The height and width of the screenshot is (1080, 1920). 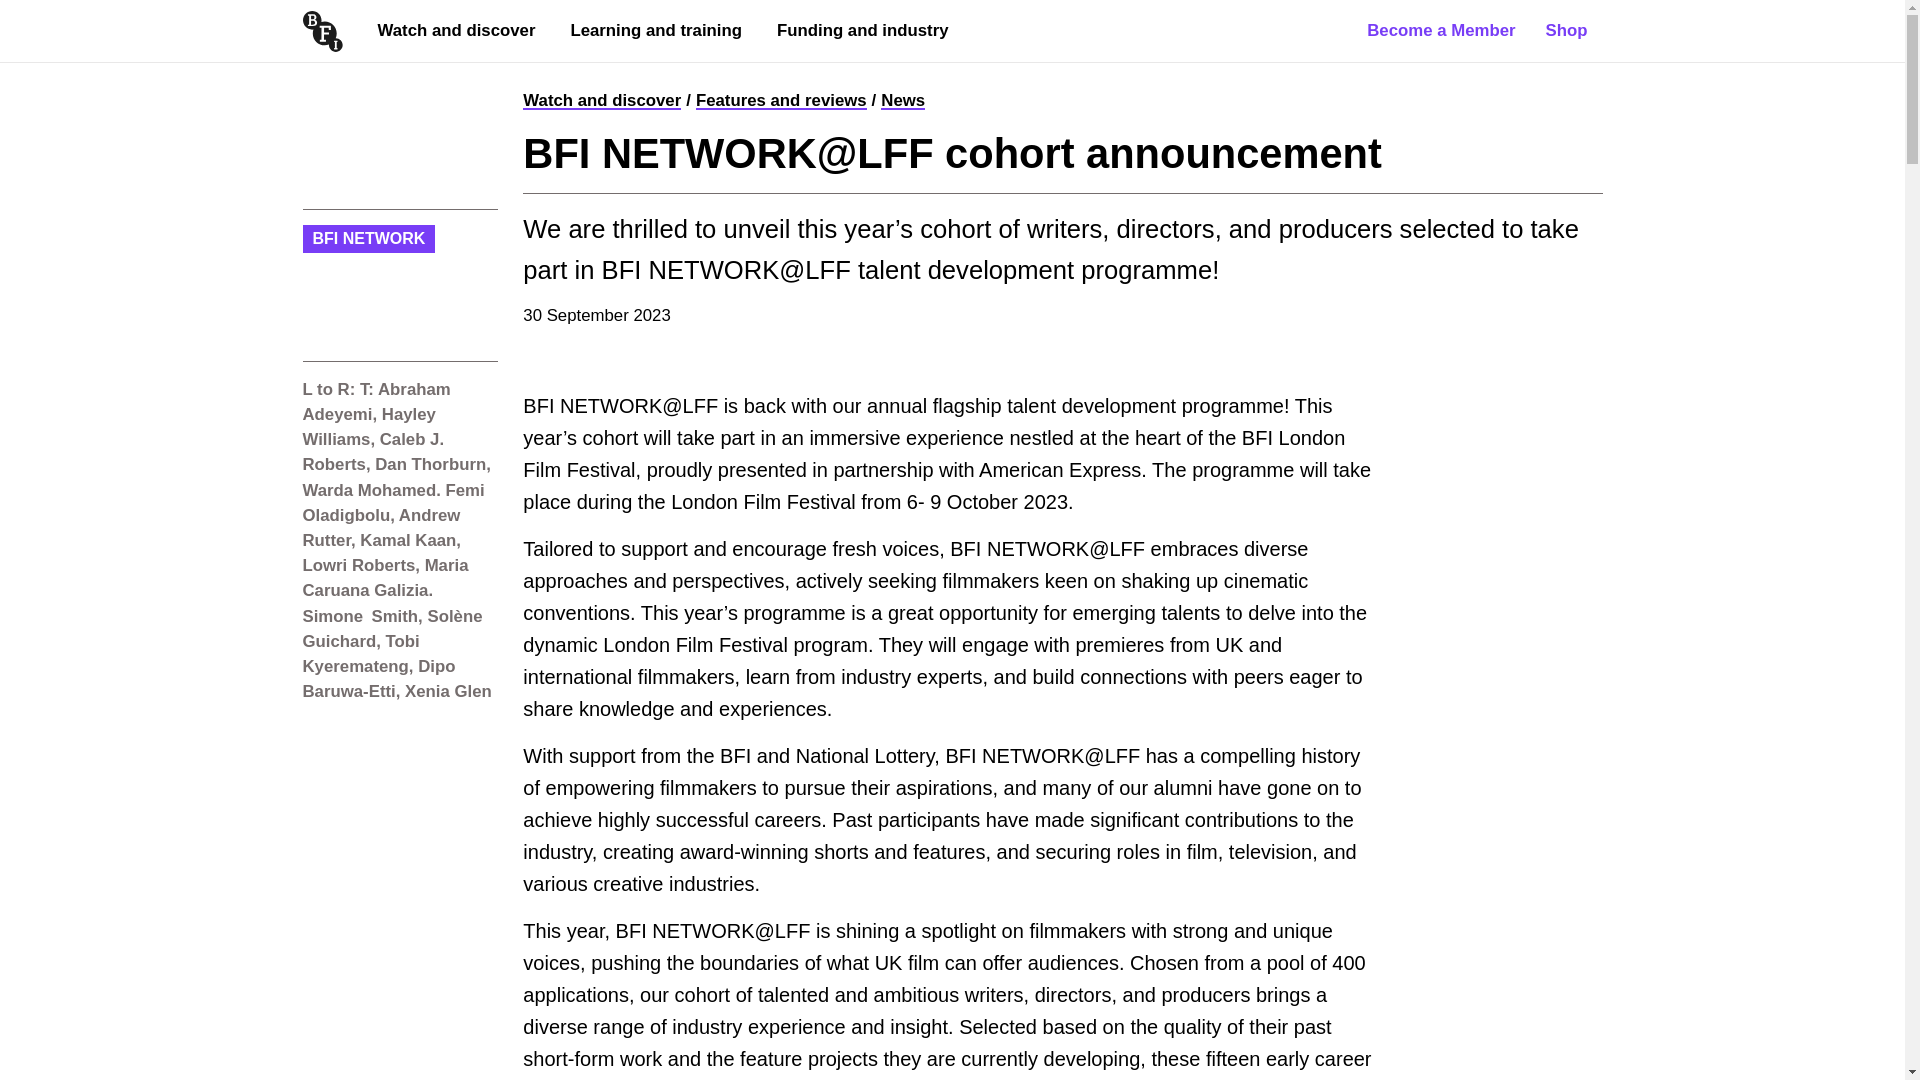 What do you see at coordinates (655, 30) in the screenshot?
I see `Learning and training` at bounding box center [655, 30].